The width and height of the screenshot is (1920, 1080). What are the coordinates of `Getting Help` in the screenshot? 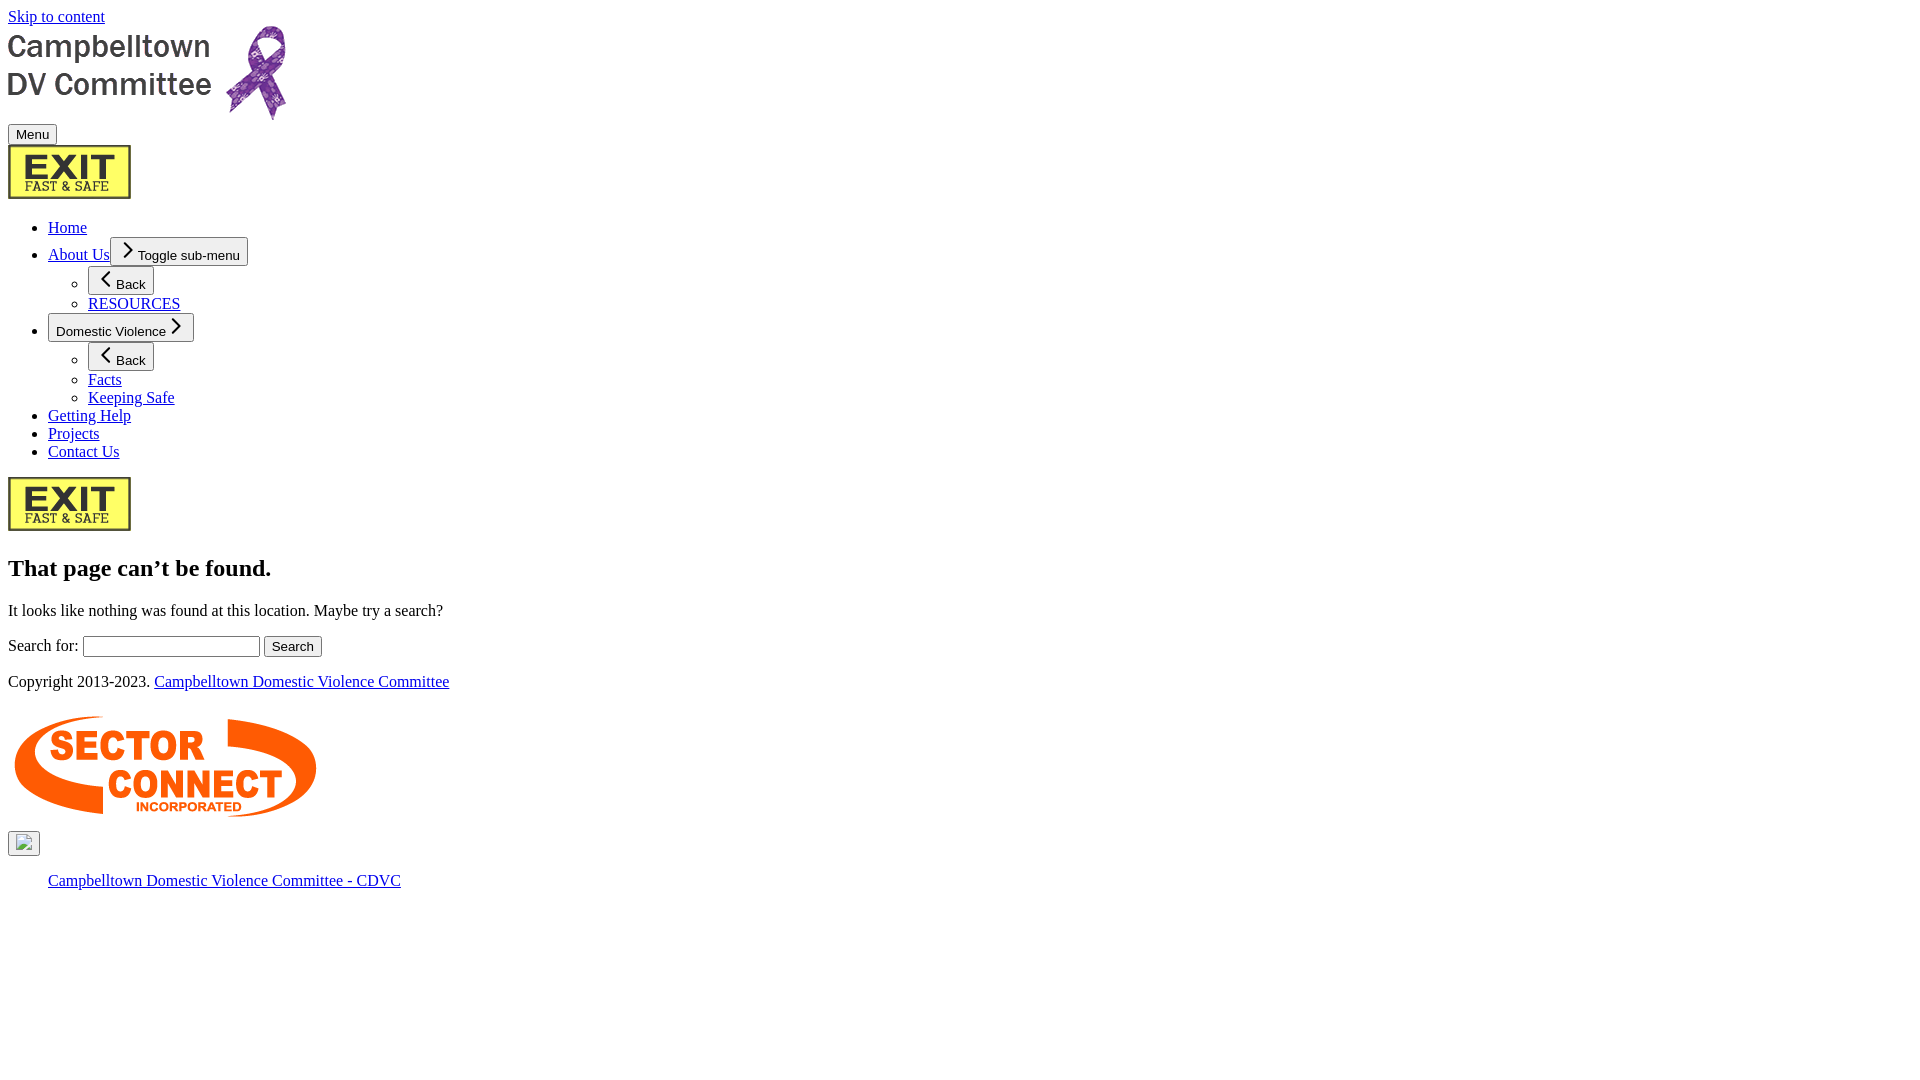 It's located at (90, 416).